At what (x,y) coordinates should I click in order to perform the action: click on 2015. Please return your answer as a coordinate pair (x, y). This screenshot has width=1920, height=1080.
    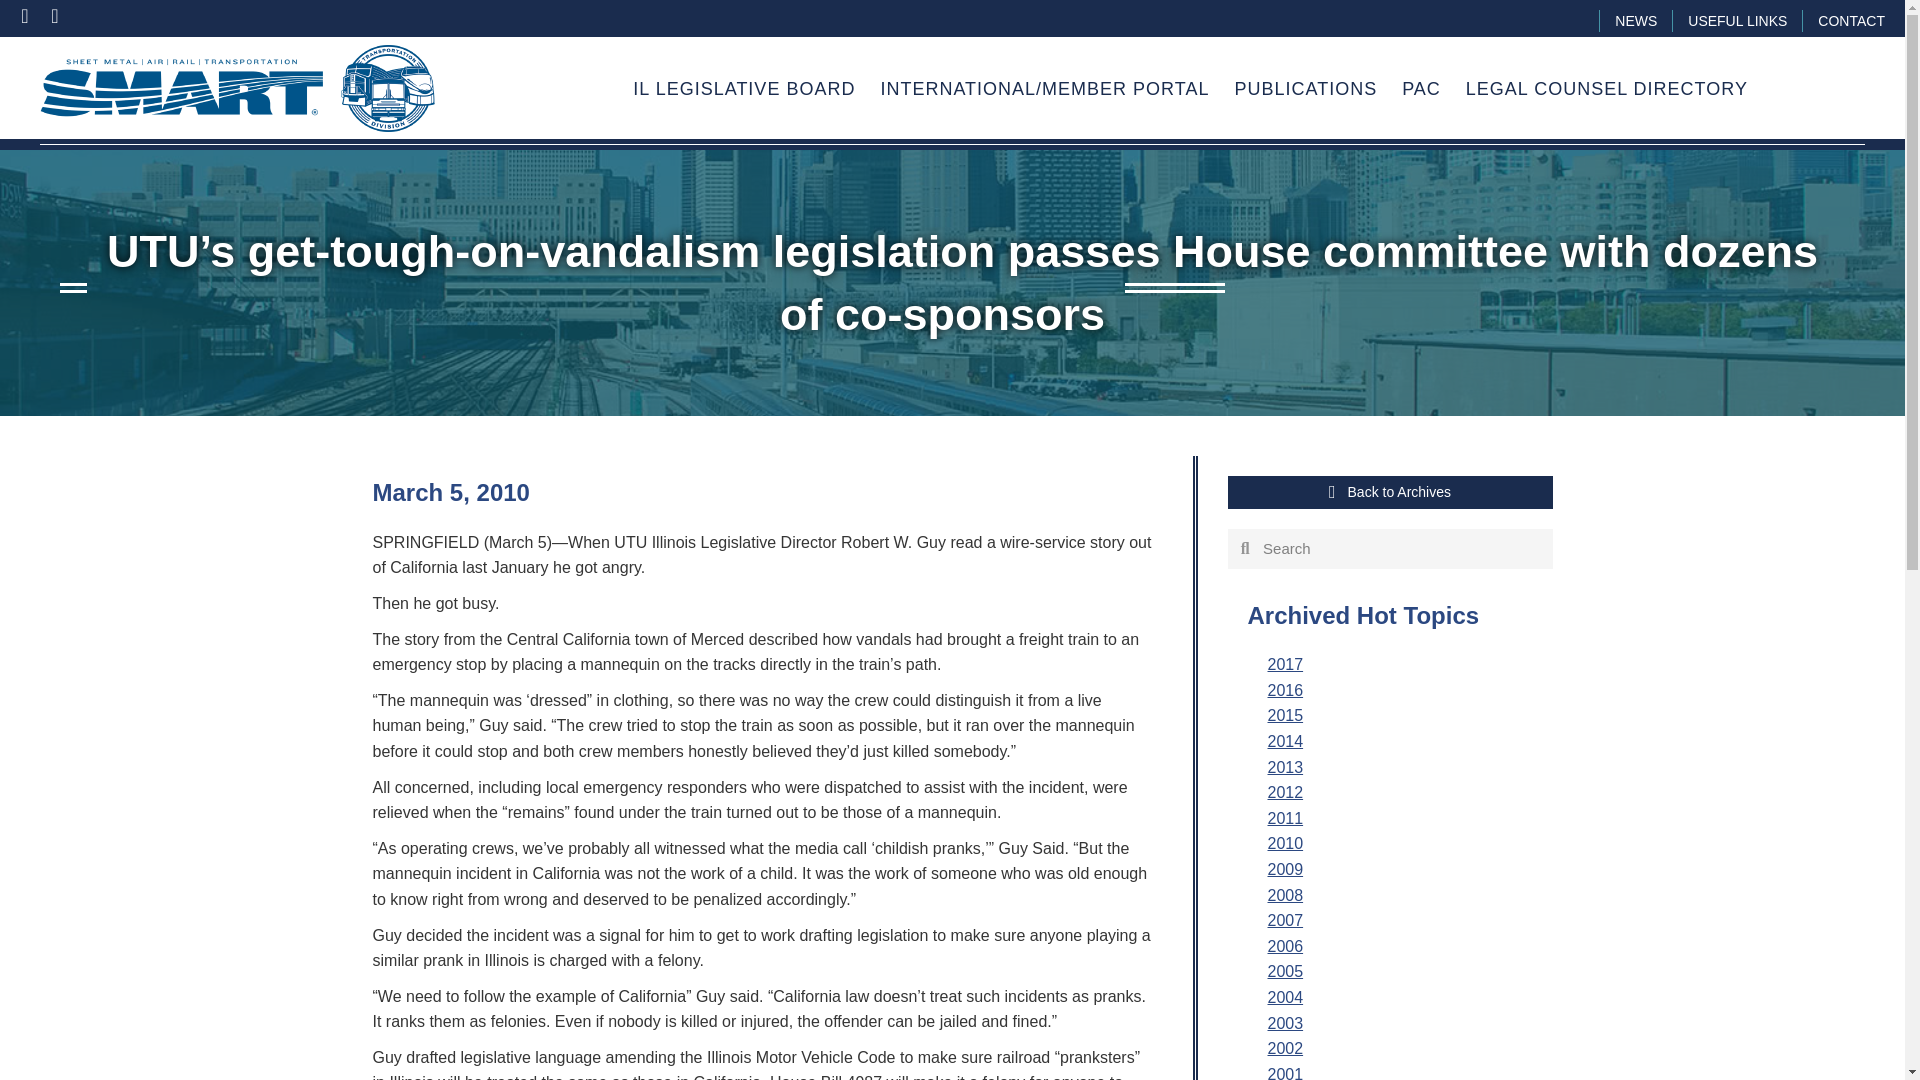
    Looking at the image, I should click on (1285, 715).